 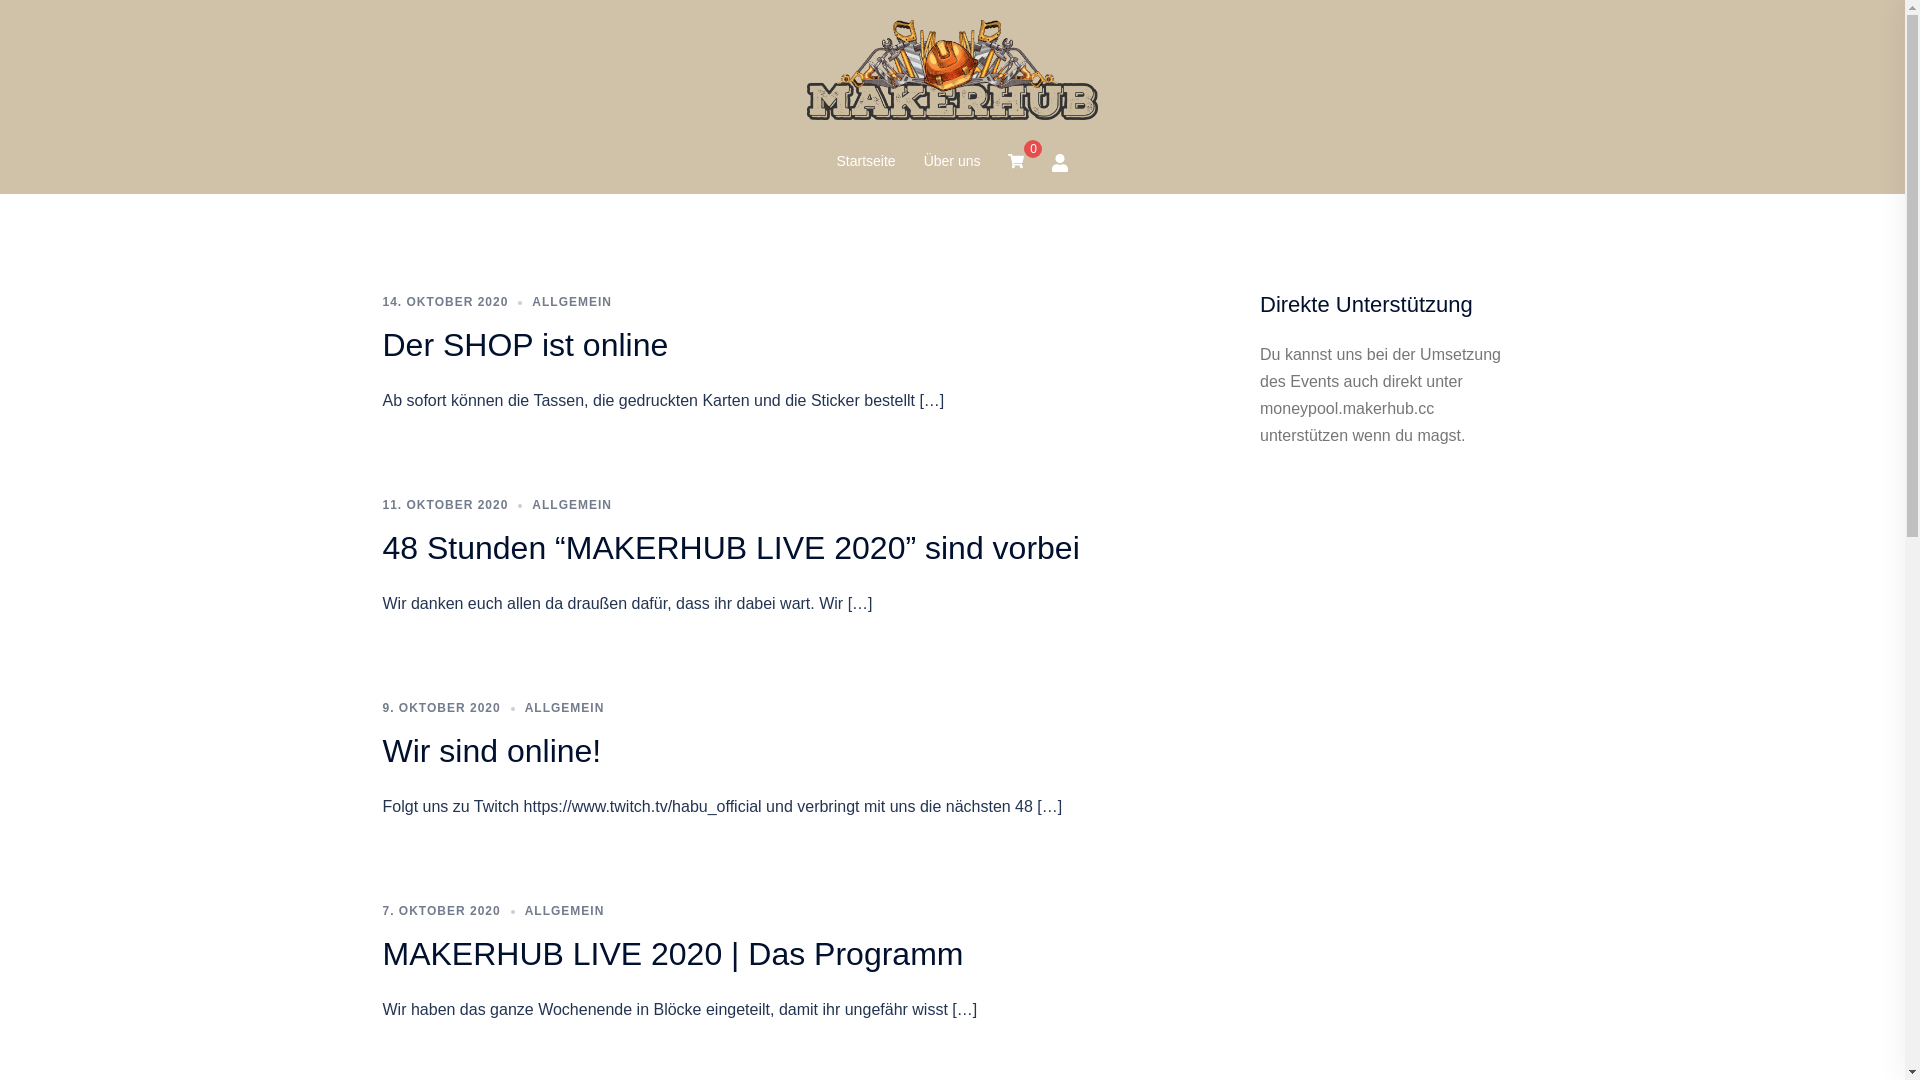 What do you see at coordinates (866, 162) in the screenshot?
I see `Startseite` at bounding box center [866, 162].